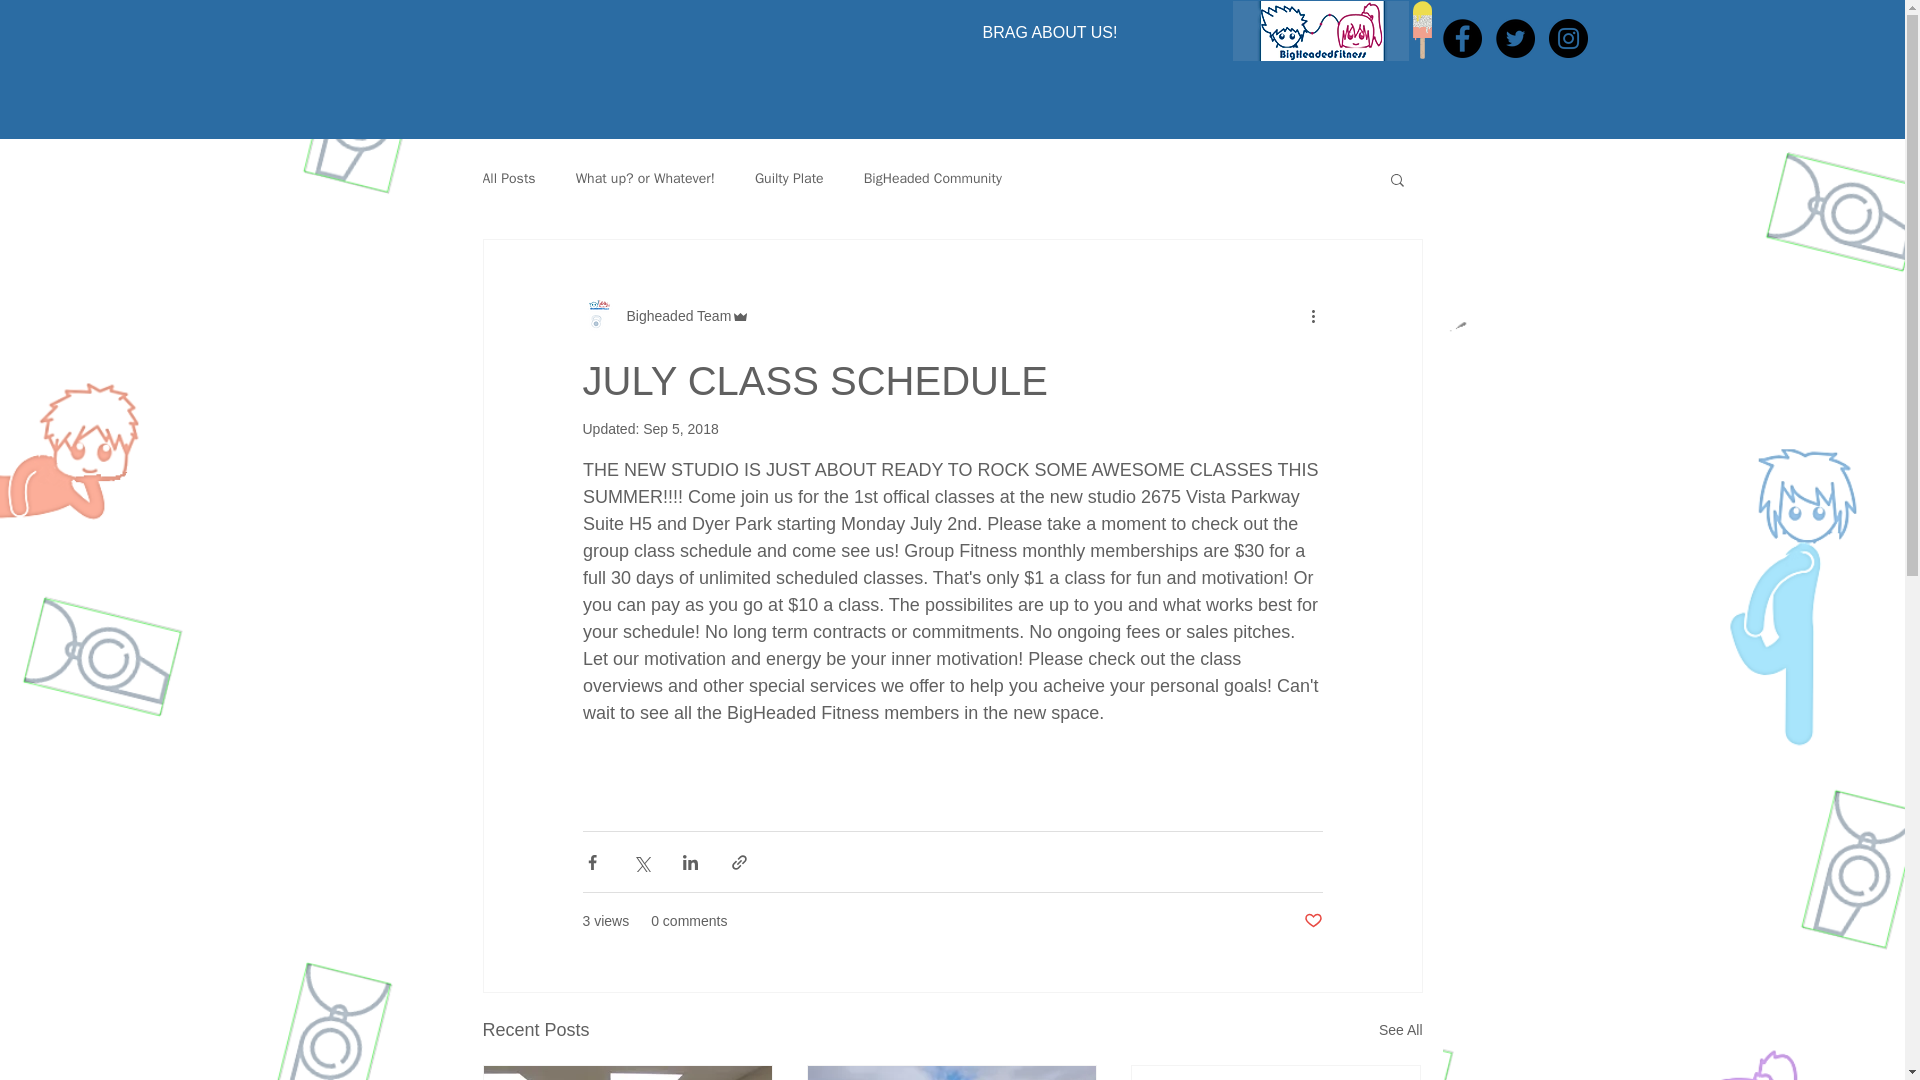 The width and height of the screenshot is (1920, 1080). What do you see at coordinates (672, 316) in the screenshot?
I see `Bigheaded Team` at bounding box center [672, 316].